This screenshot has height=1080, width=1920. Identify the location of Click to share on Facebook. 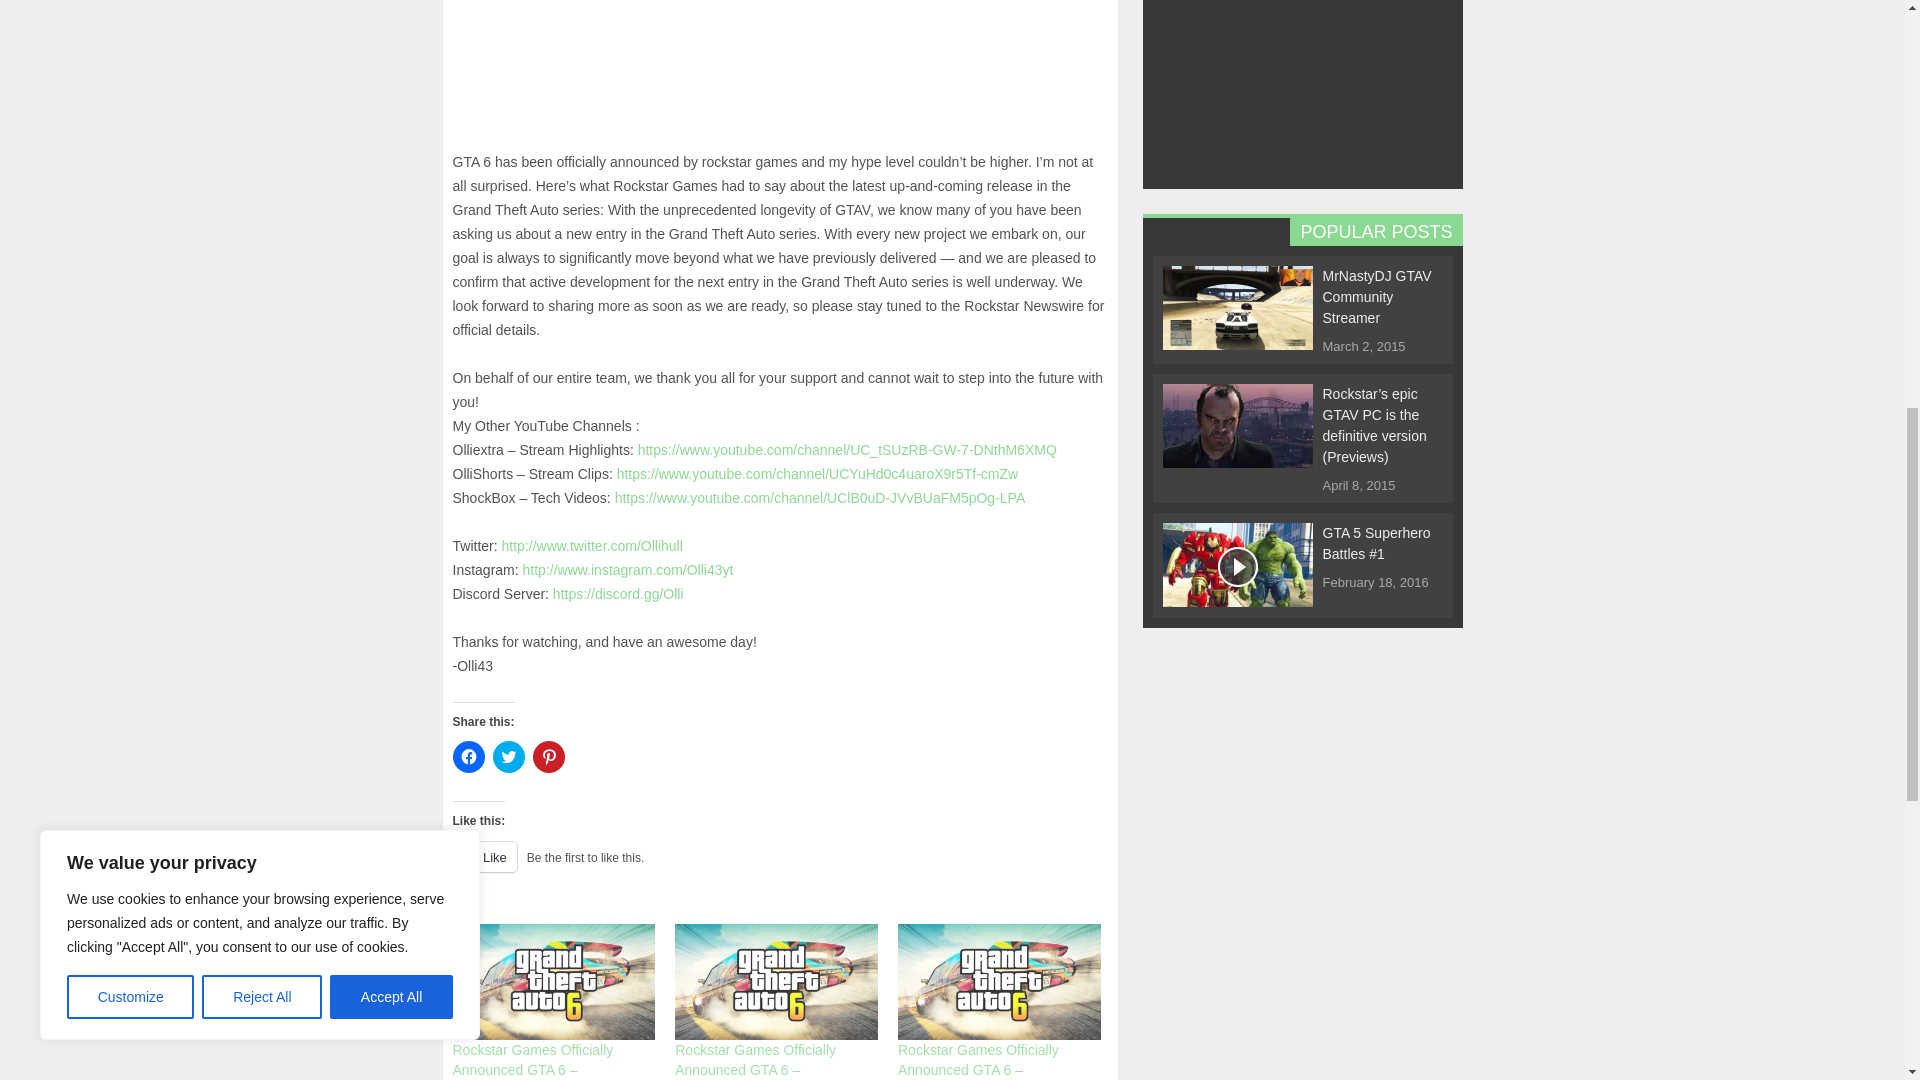
(467, 756).